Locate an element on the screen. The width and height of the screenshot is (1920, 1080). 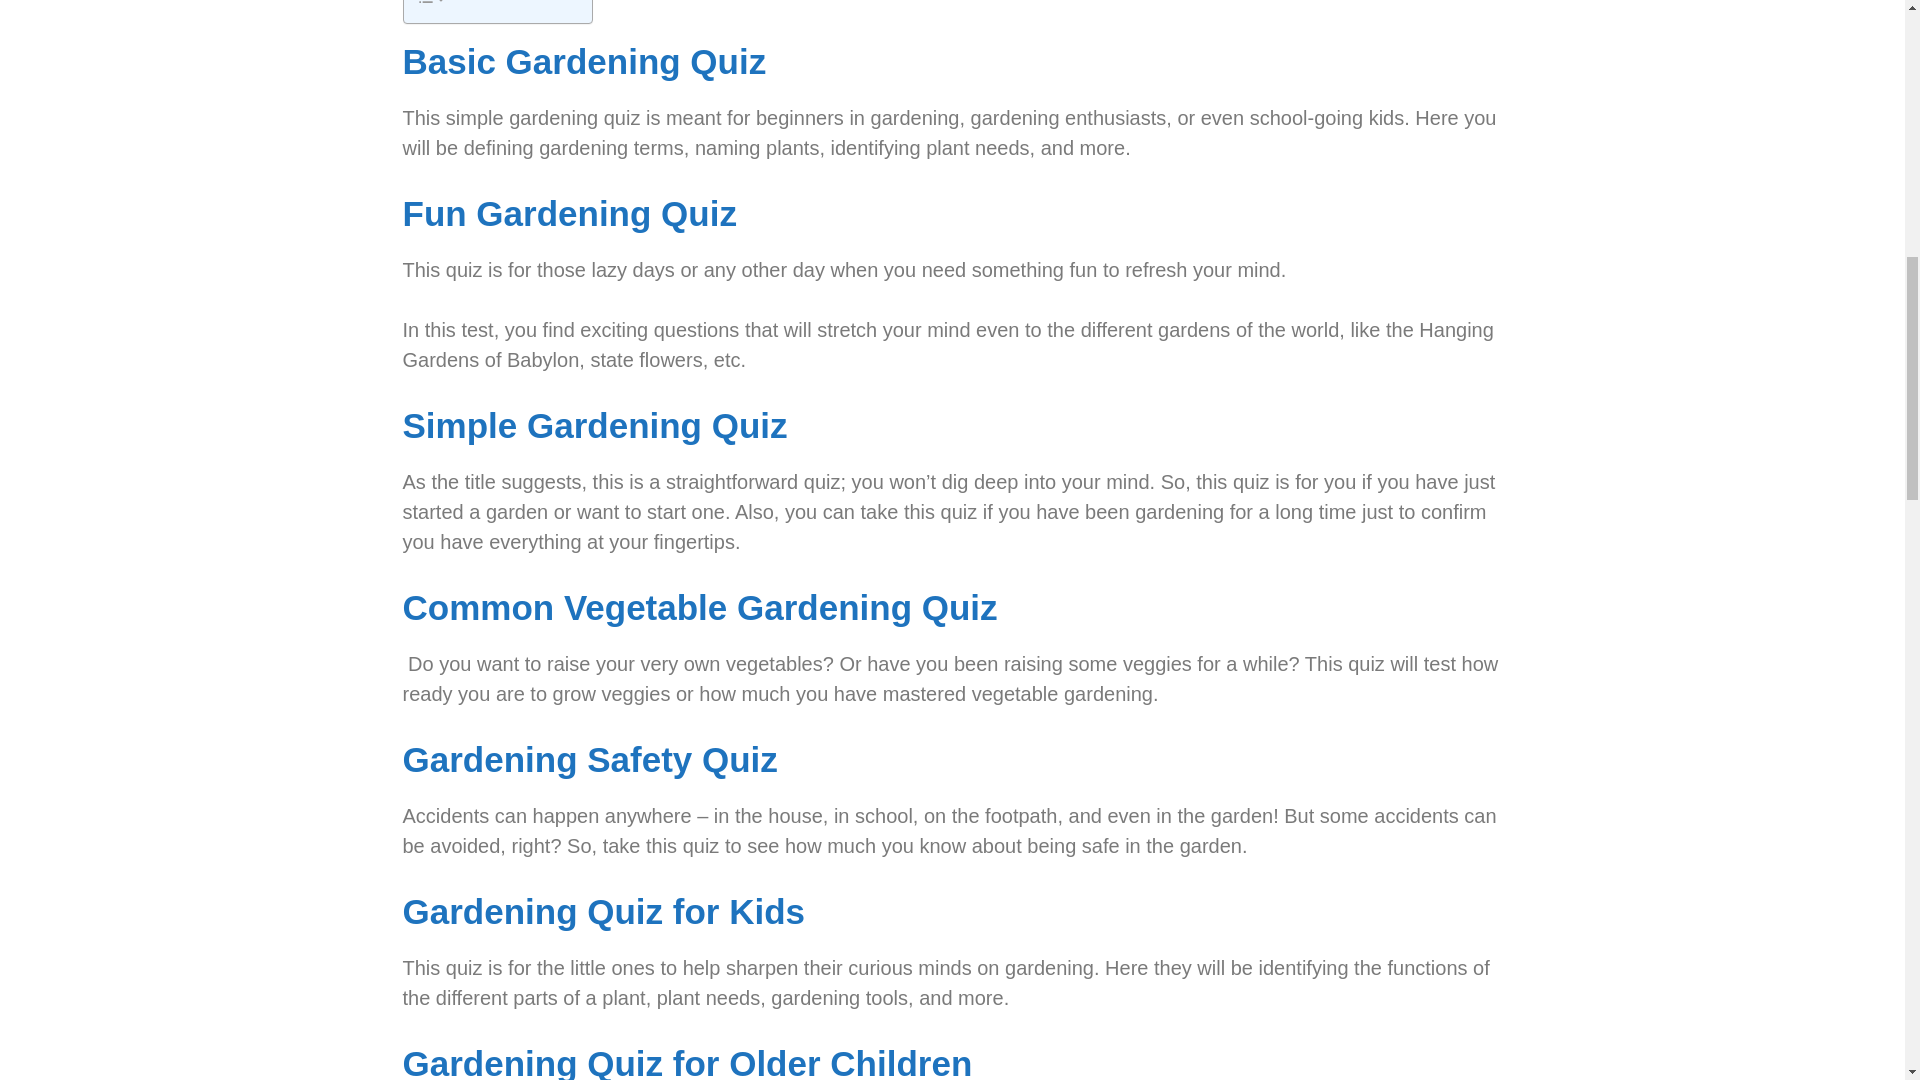
Fun Gardening Quiz is located at coordinates (568, 214).